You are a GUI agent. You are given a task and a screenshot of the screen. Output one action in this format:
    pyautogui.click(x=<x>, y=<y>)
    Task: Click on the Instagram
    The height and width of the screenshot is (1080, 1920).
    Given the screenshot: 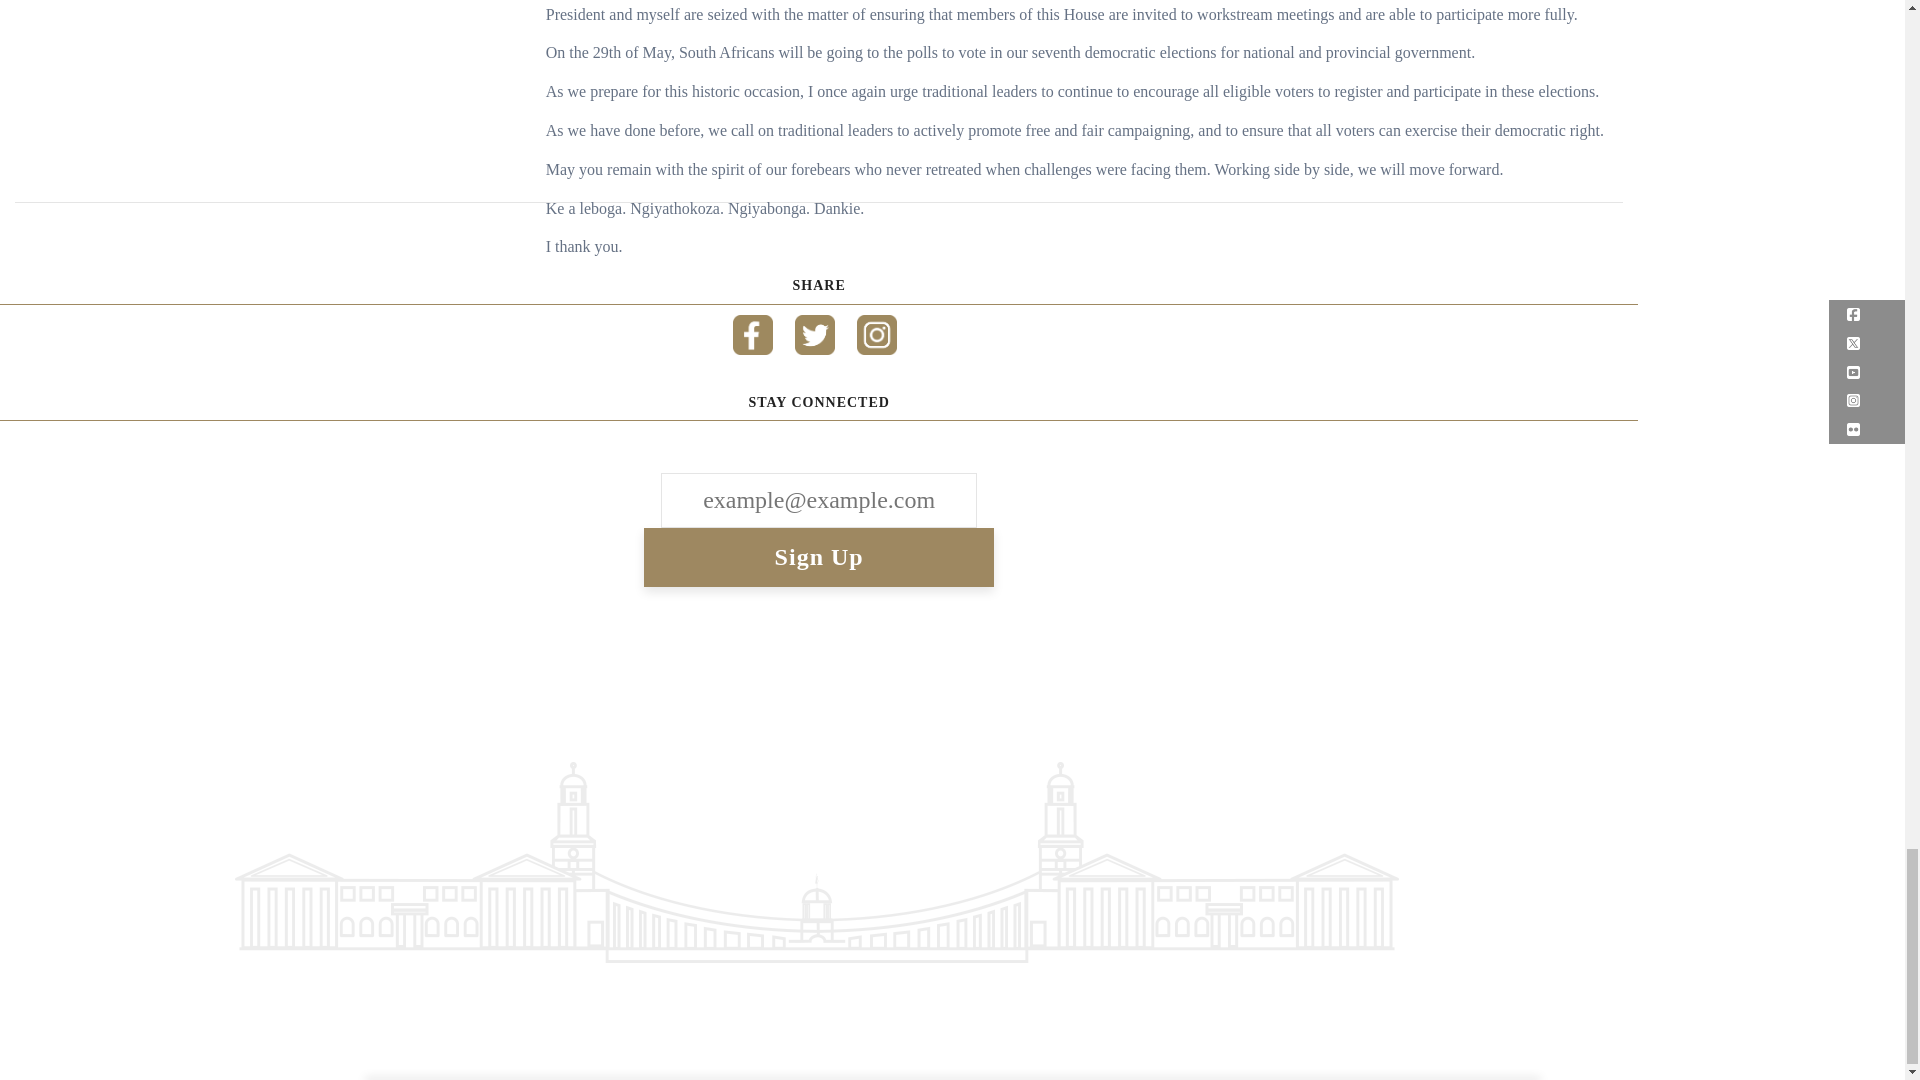 What is the action you would take?
    pyautogui.click(x=876, y=328)
    